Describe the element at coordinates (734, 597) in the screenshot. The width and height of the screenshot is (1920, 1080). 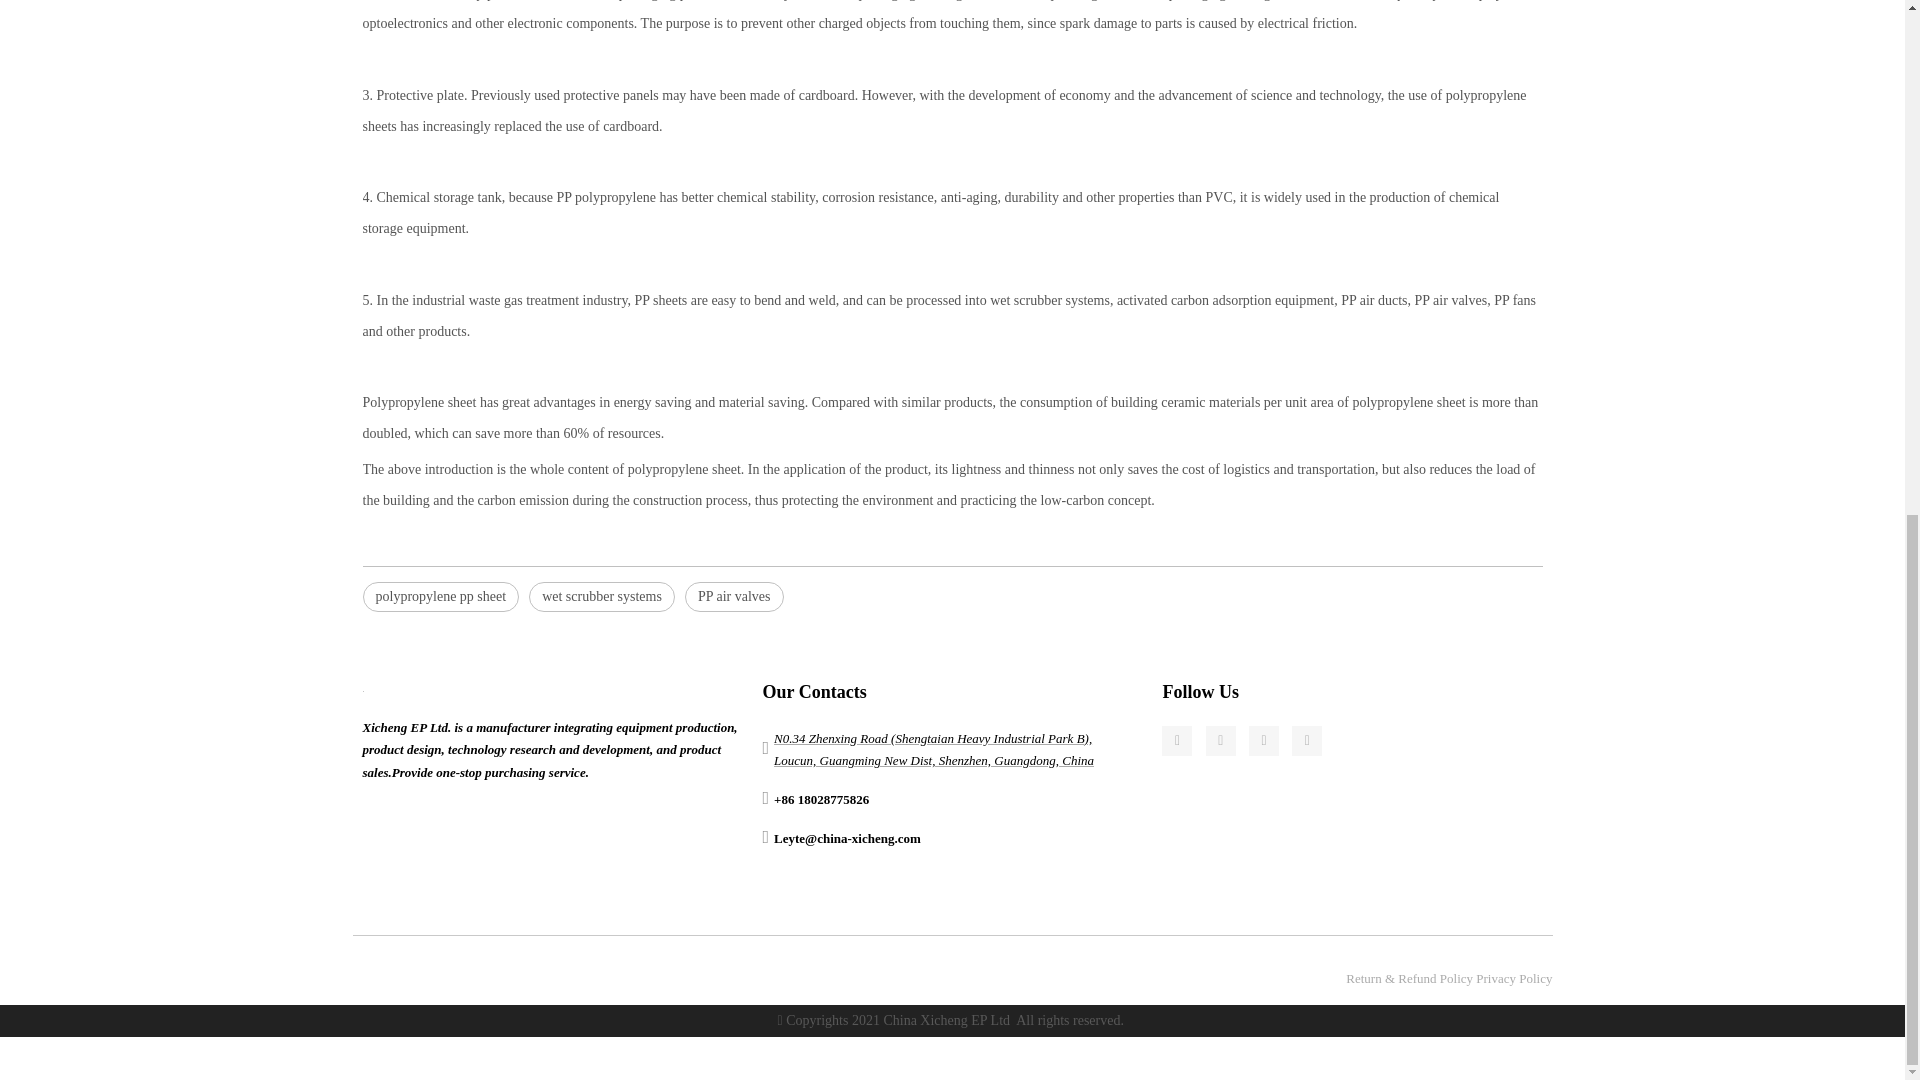
I see `PP air valves` at that location.